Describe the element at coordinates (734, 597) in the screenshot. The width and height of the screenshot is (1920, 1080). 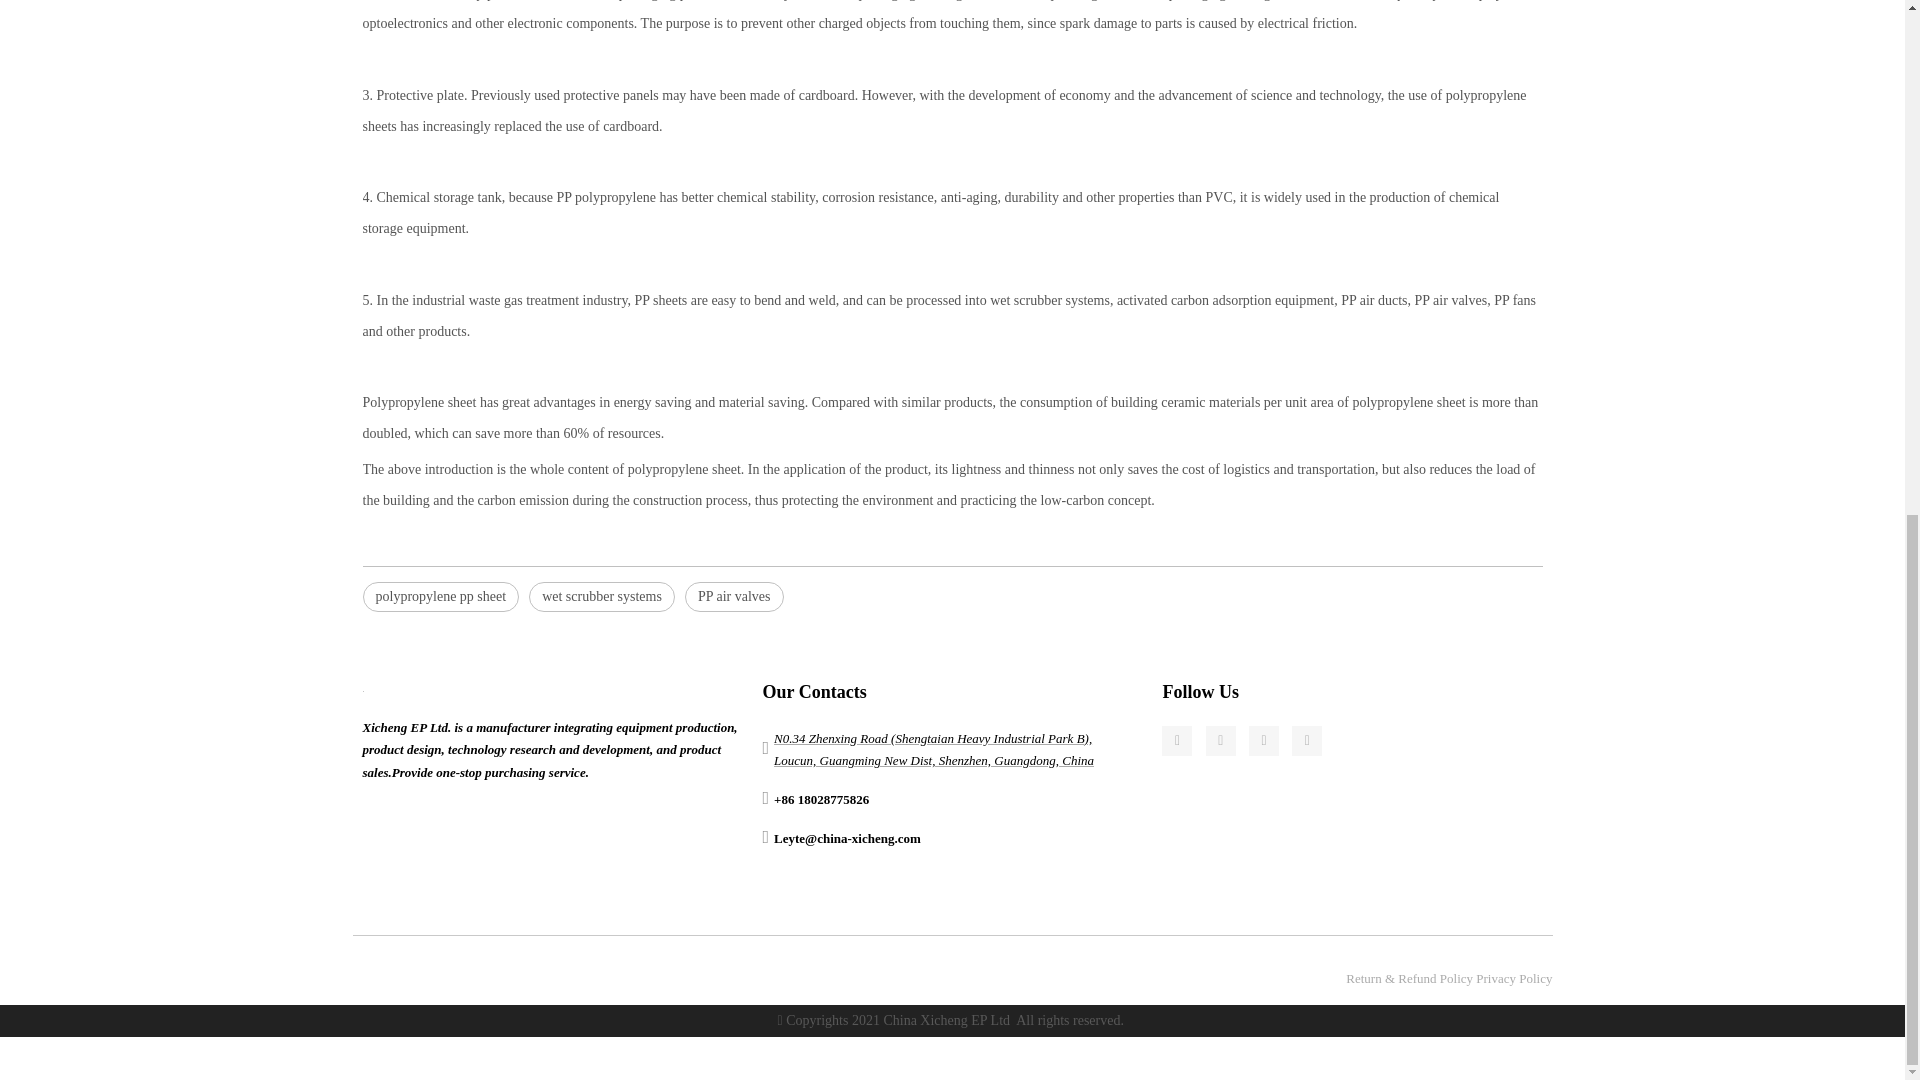
I see `PP air valves` at that location.